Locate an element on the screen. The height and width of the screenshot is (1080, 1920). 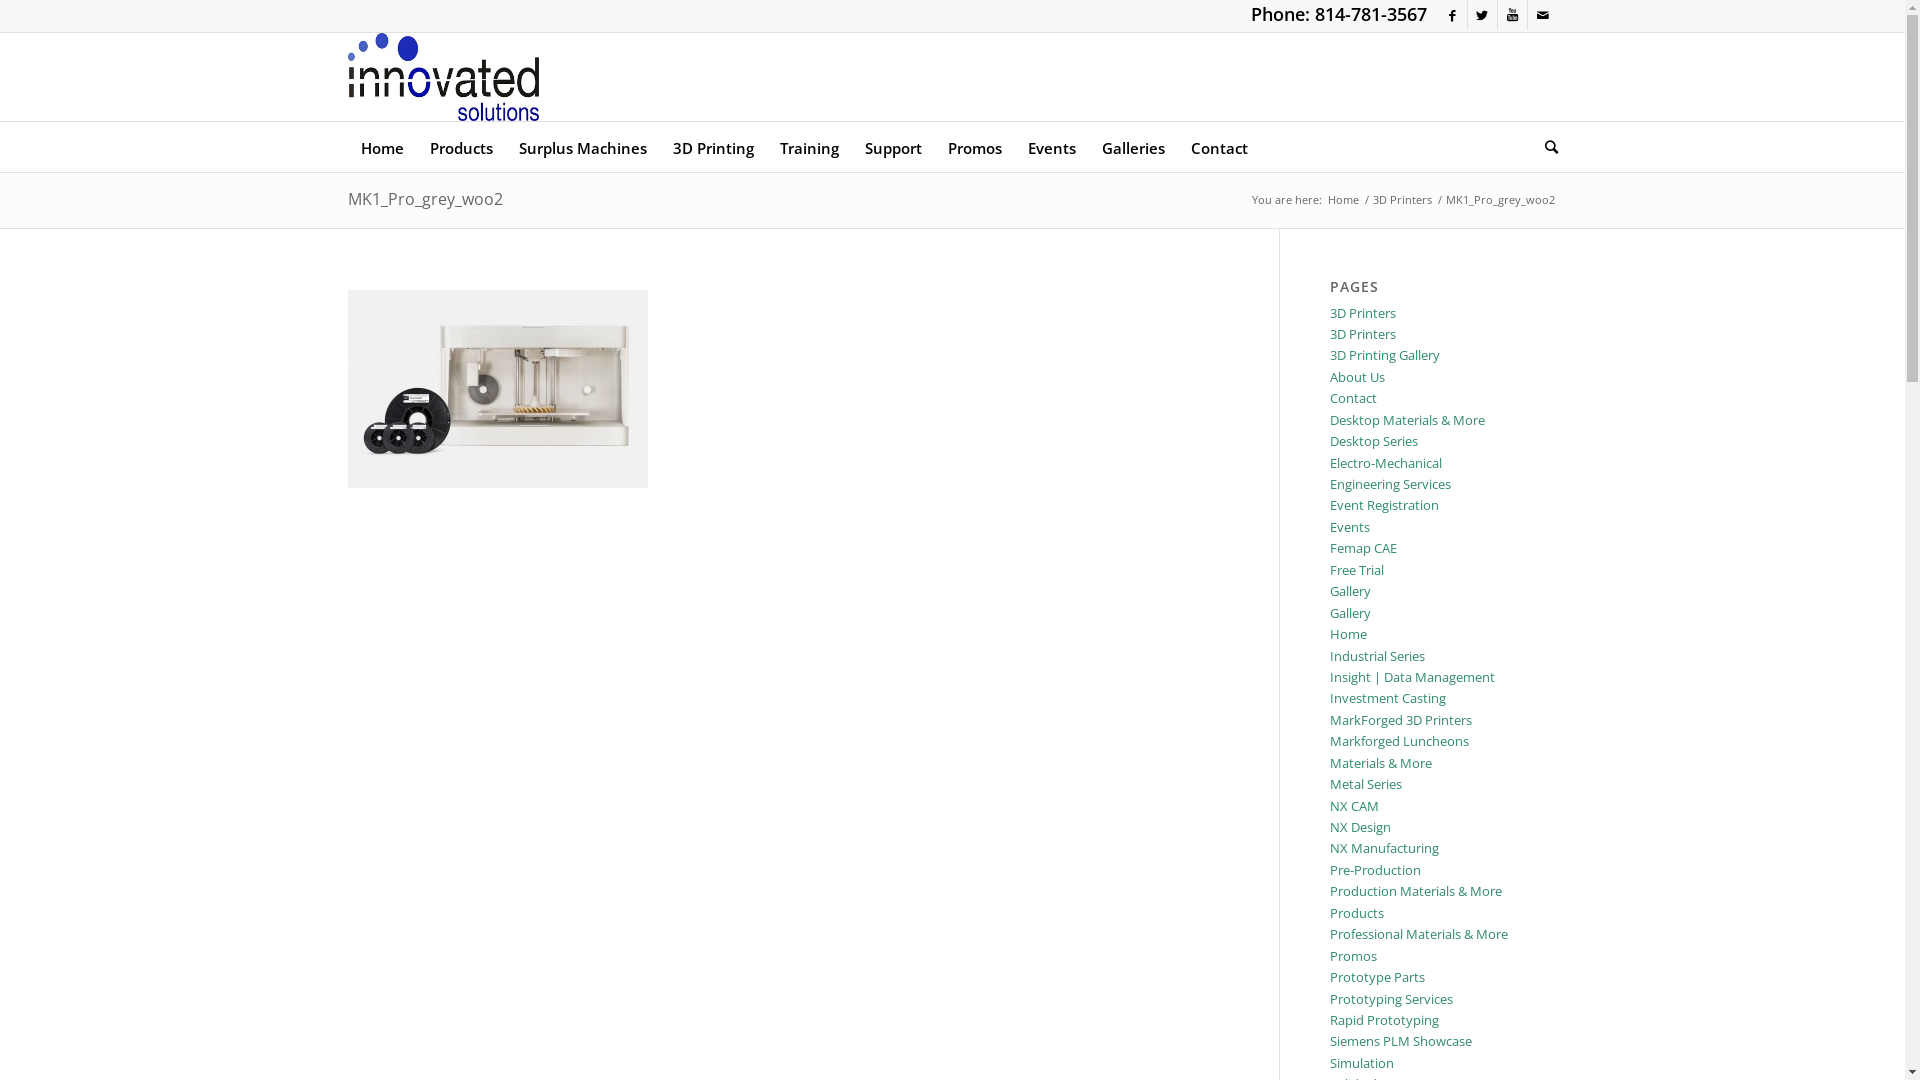
Materials & More is located at coordinates (1381, 763).